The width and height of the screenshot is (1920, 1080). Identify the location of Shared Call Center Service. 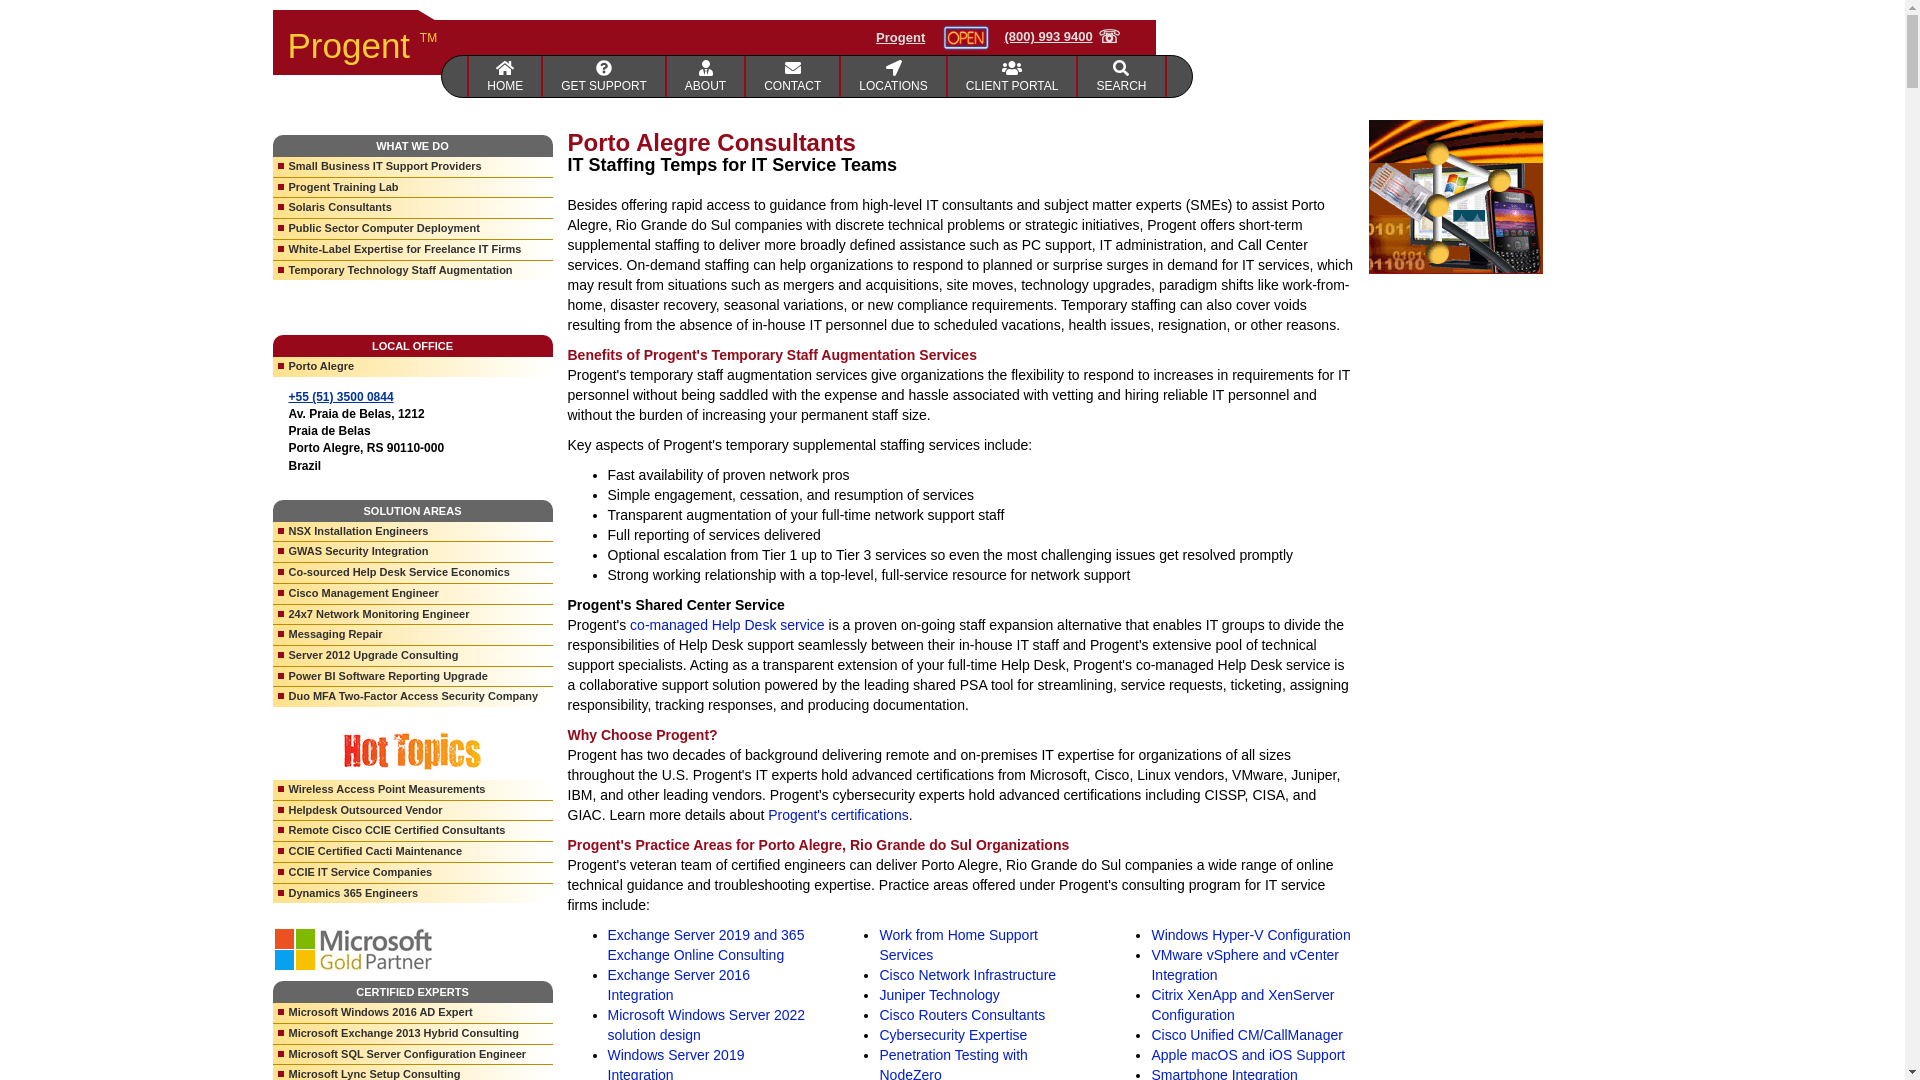
(727, 624).